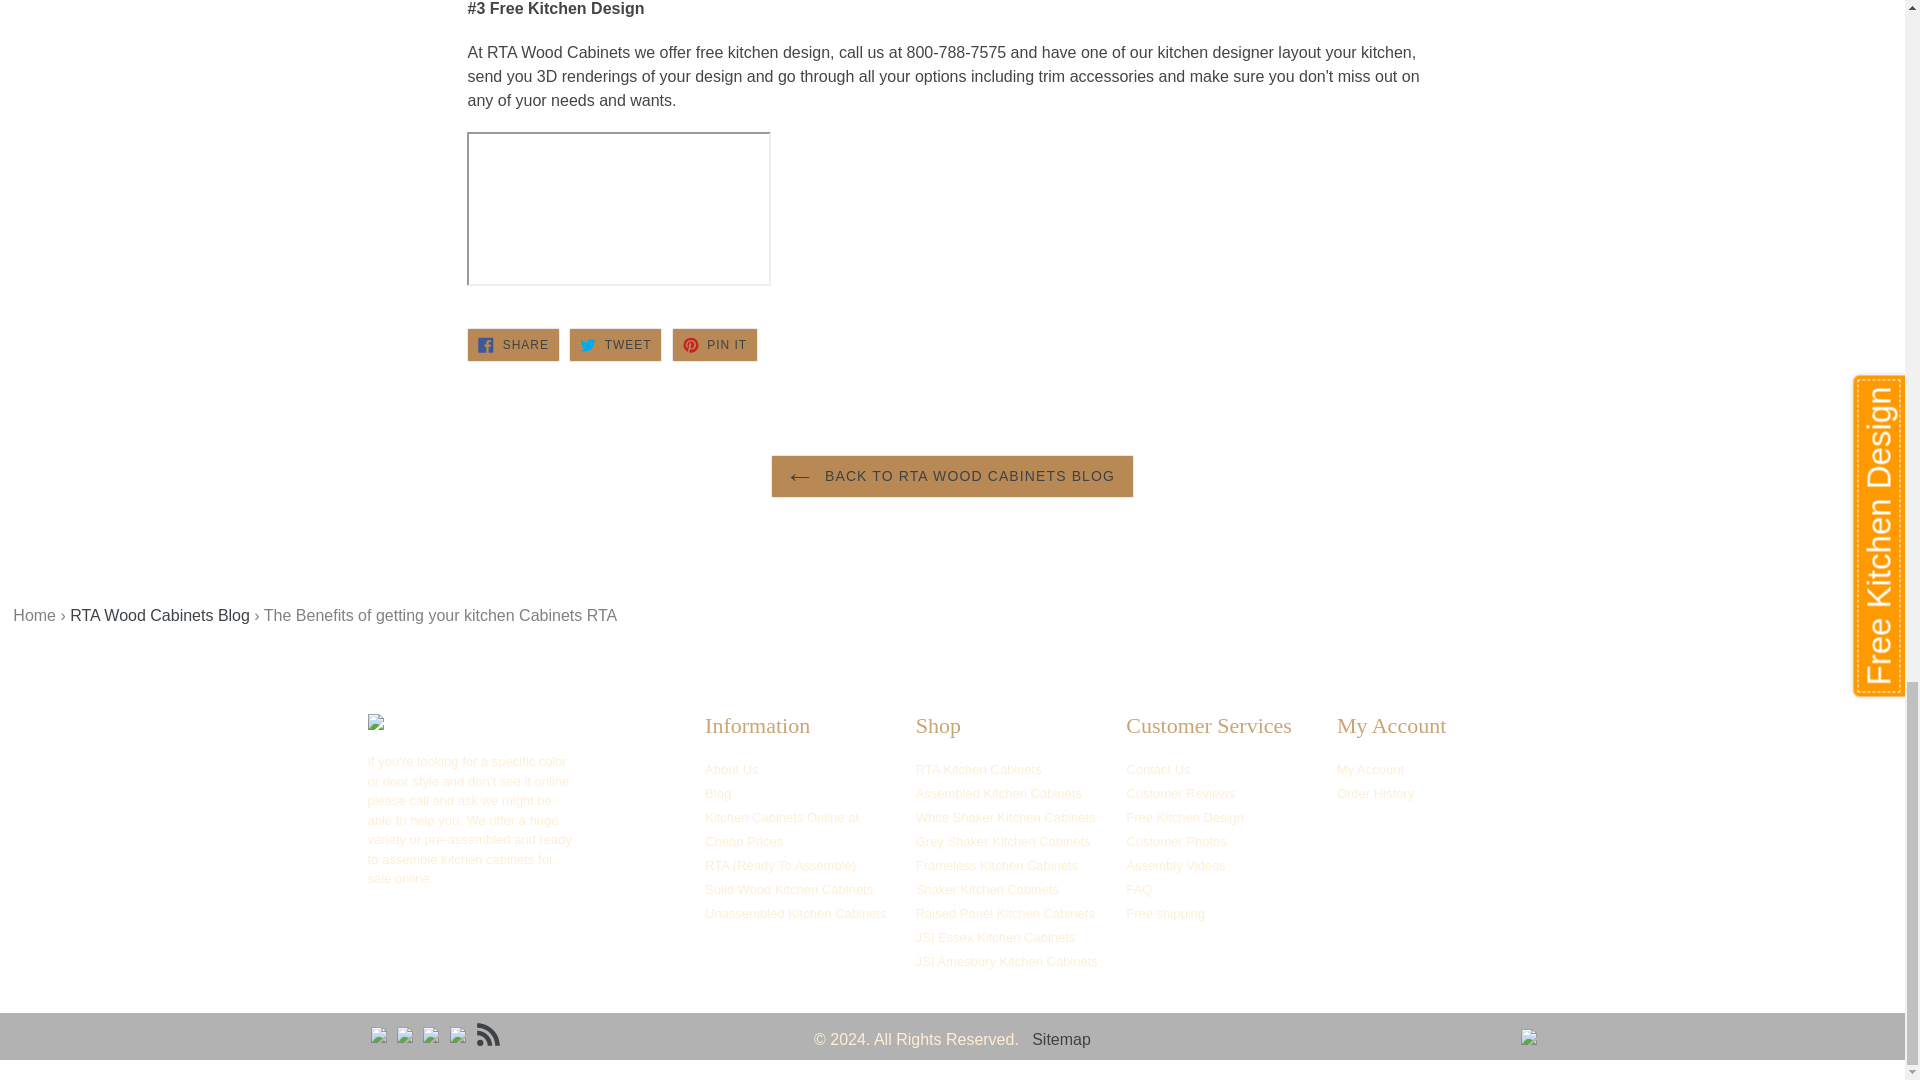 The width and height of the screenshot is (1920, 1080). What do you see at coordinates (28, 627) in the screenshot?
I see `Home` at bounding box center [28, 627].